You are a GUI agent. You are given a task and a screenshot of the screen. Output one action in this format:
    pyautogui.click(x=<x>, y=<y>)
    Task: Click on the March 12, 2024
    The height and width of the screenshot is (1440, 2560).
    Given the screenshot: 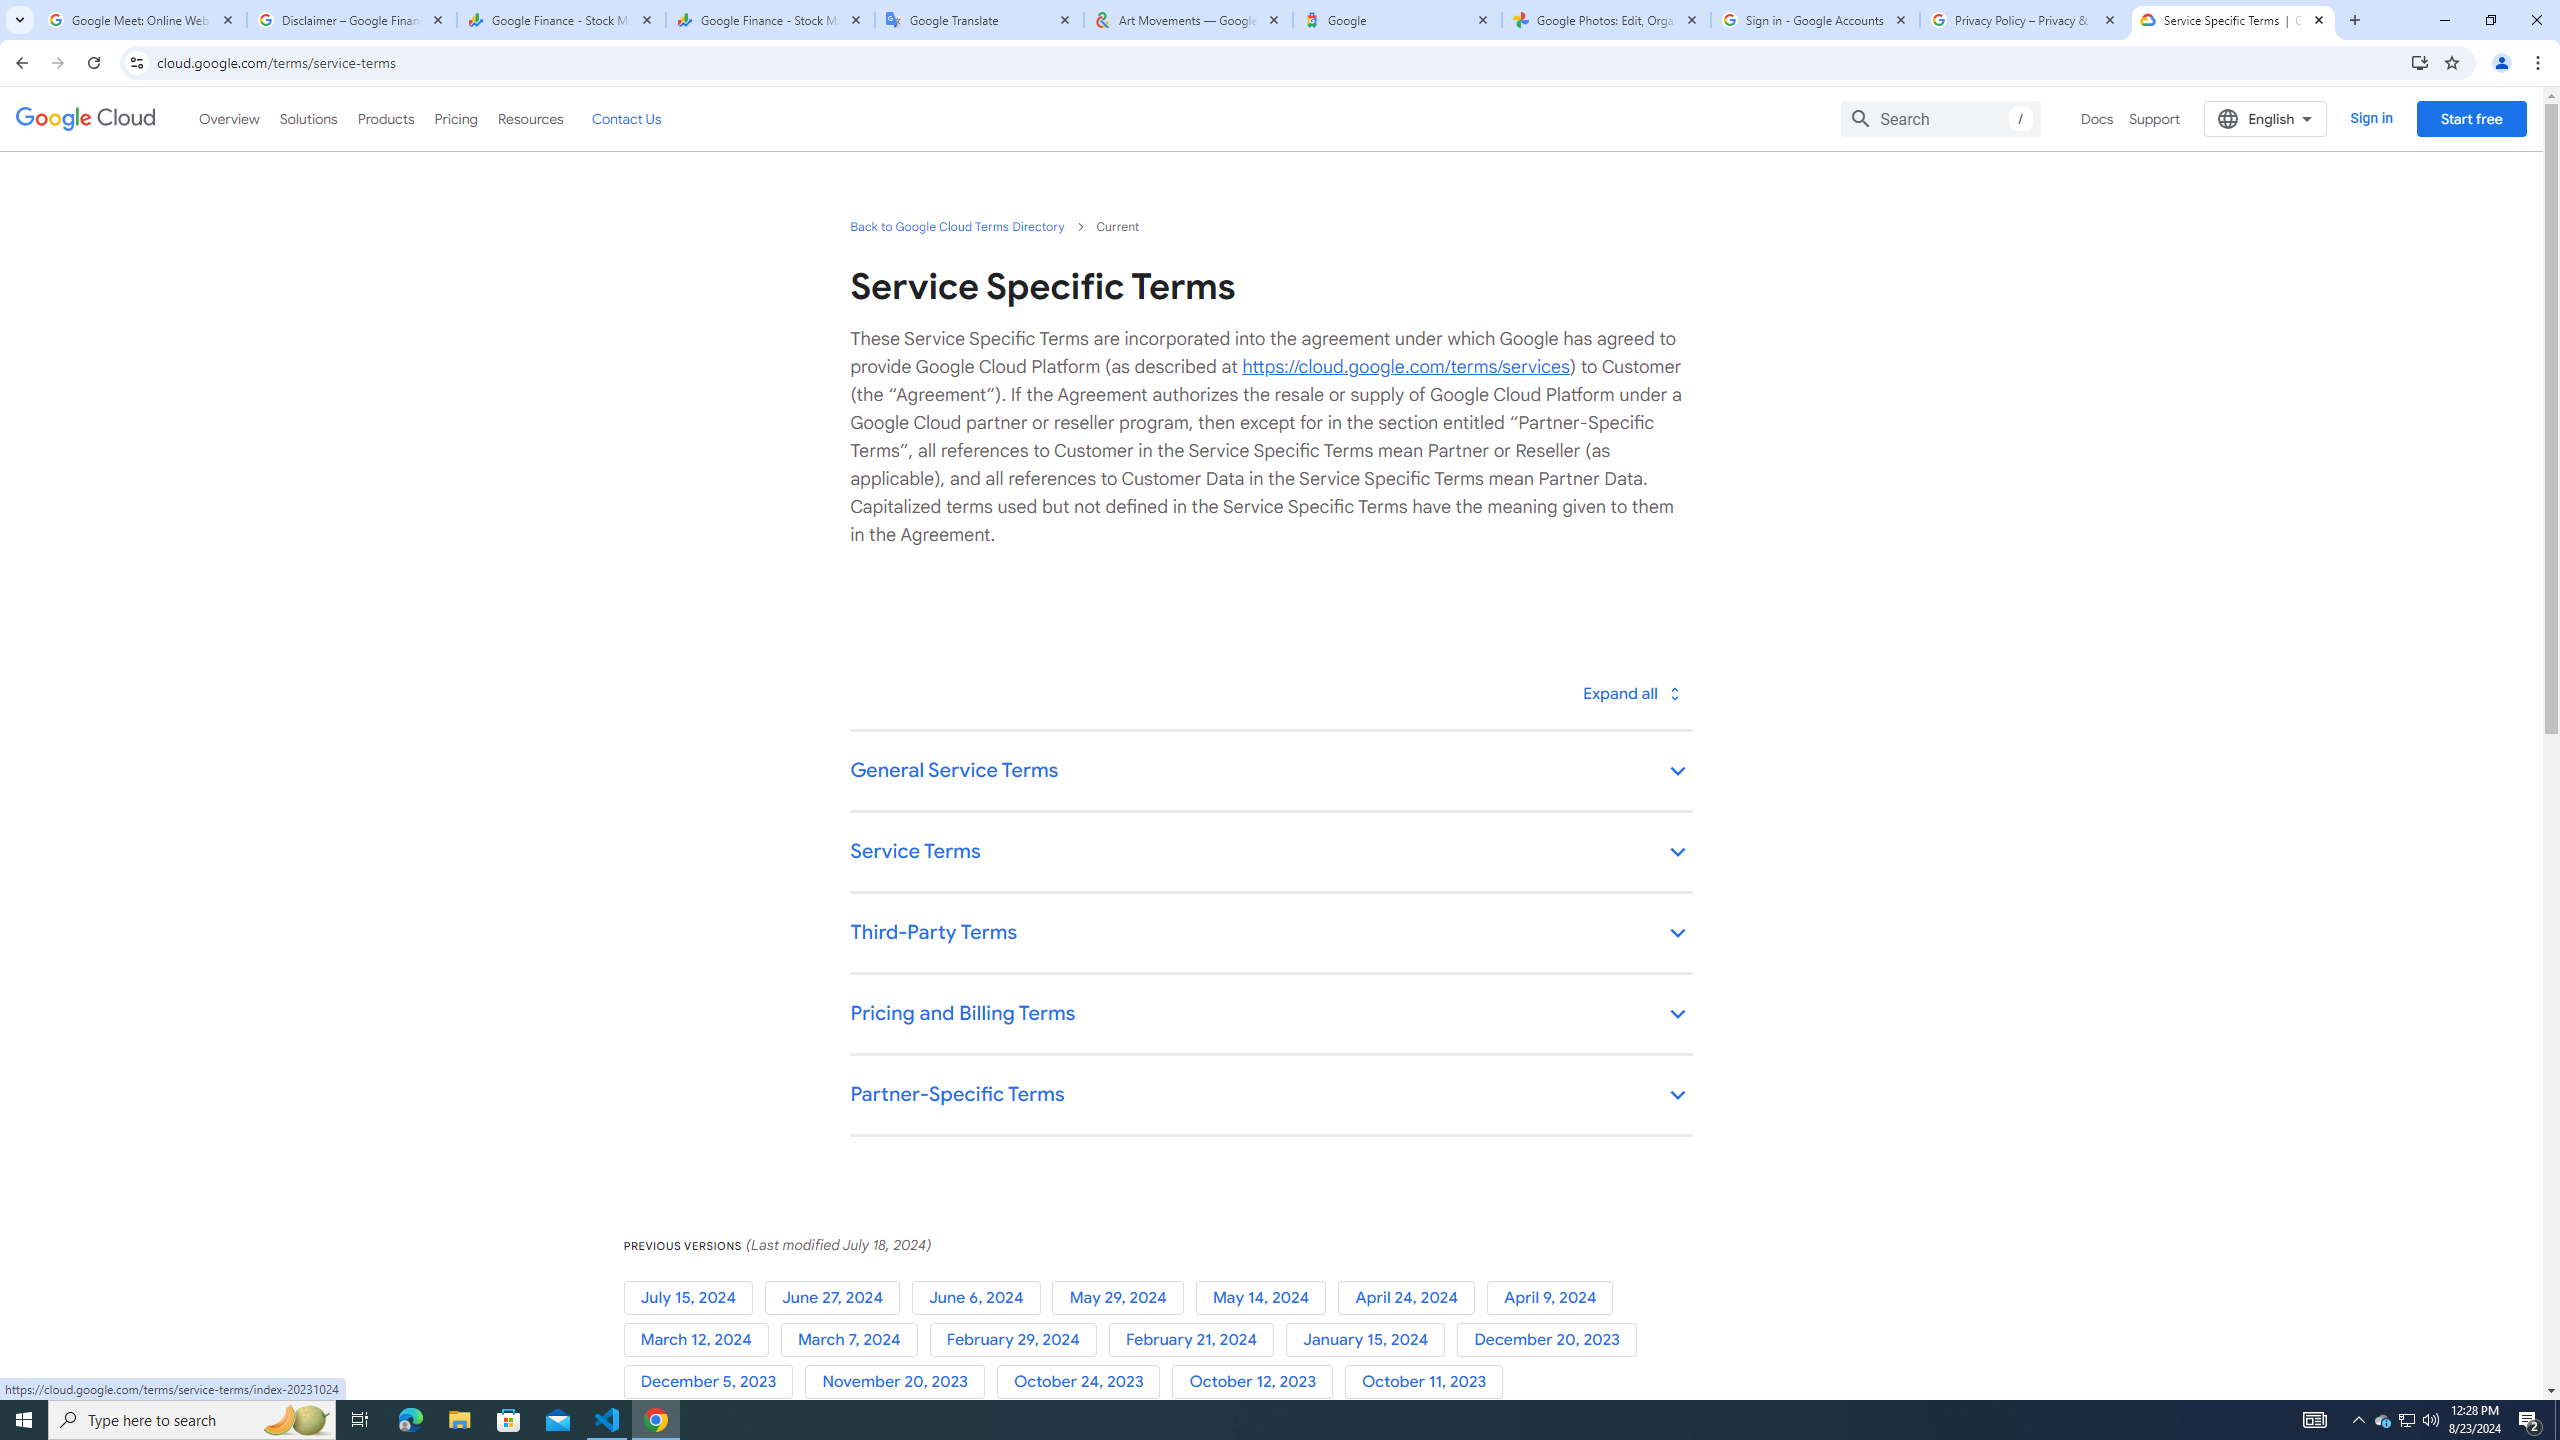 What is the action you would take?
    pyautogui.click(x=701, y=1340)
    